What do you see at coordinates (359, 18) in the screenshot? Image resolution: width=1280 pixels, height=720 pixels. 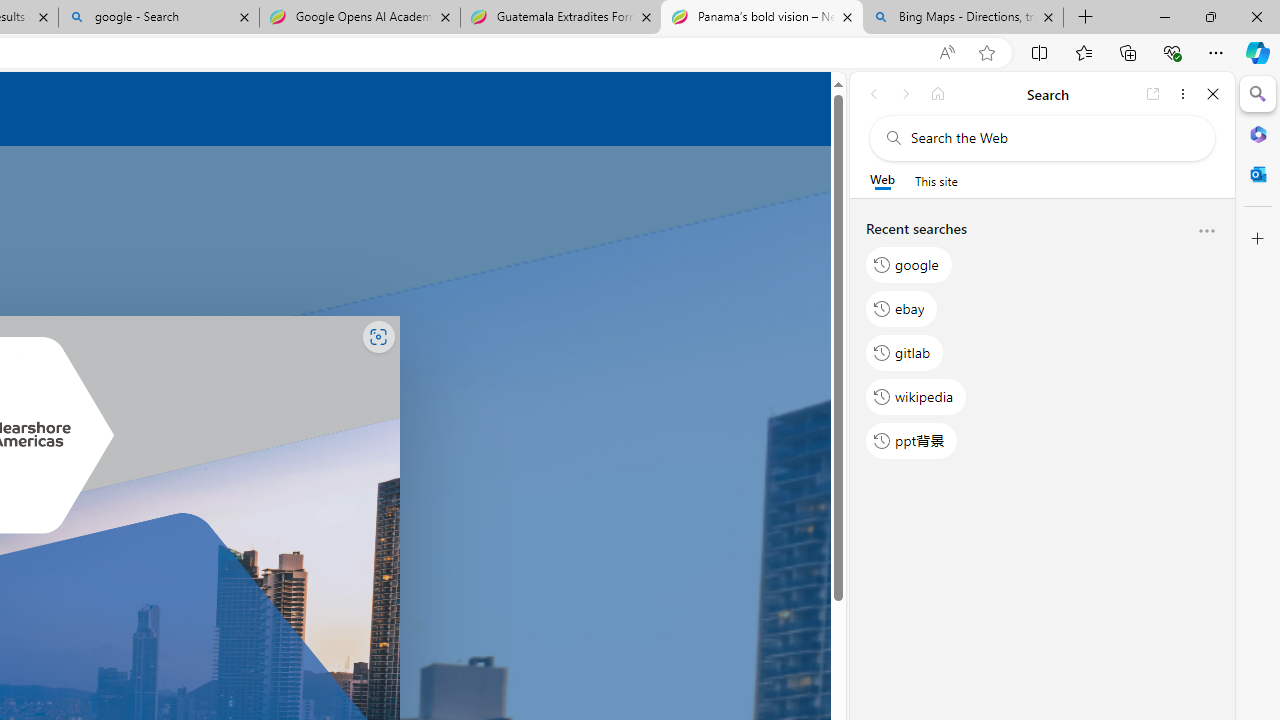 I see `Google Opens AI Academy for Startups - Nearshore Americas` at bounding box center [359, 18].